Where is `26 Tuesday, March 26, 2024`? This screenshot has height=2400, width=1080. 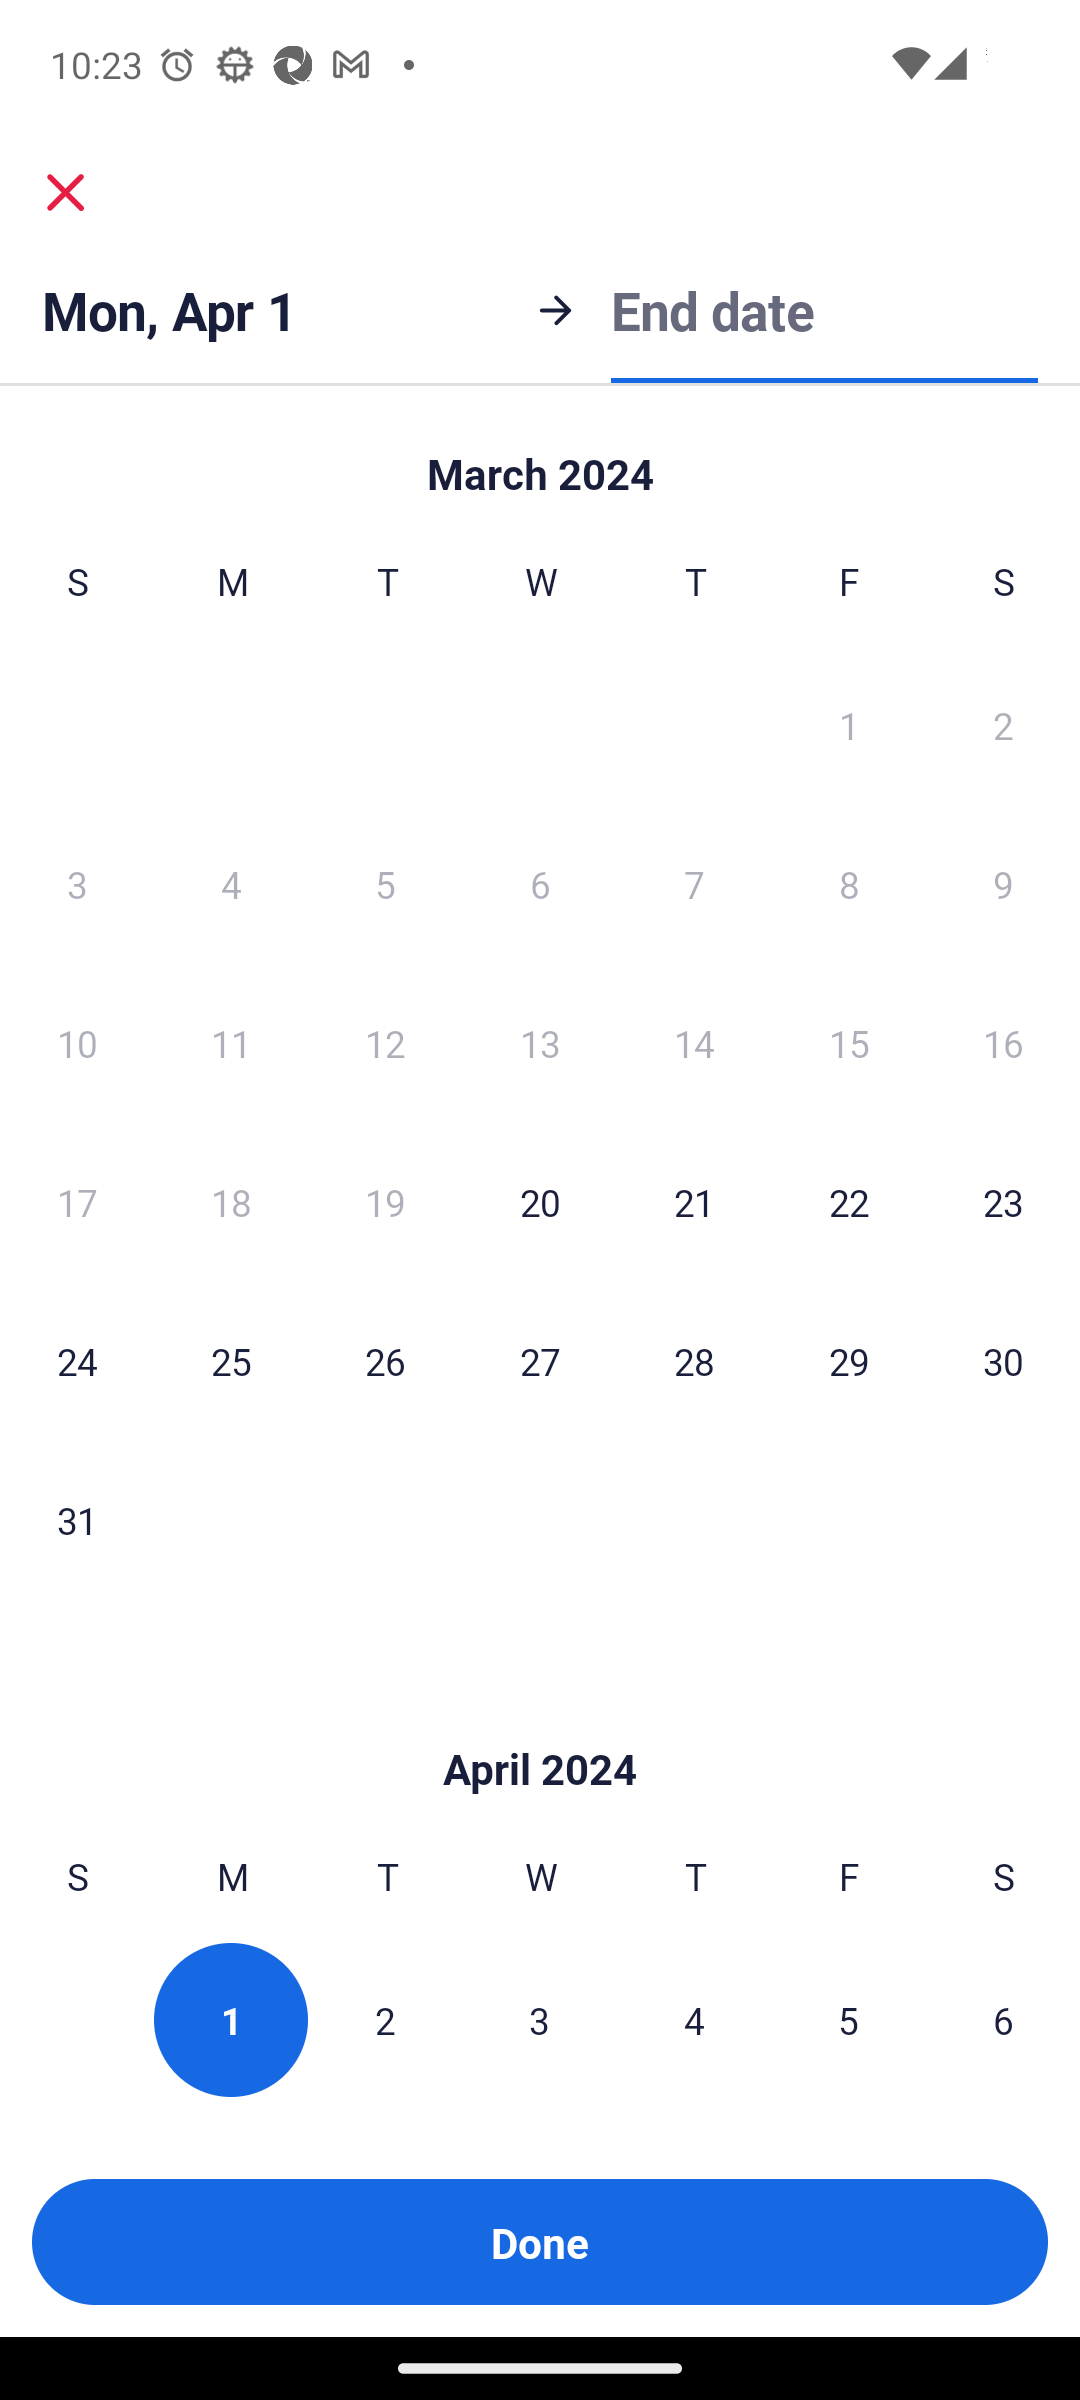
26 Tuesday, March 26, 2024 is located at coordinates (384, 1360).